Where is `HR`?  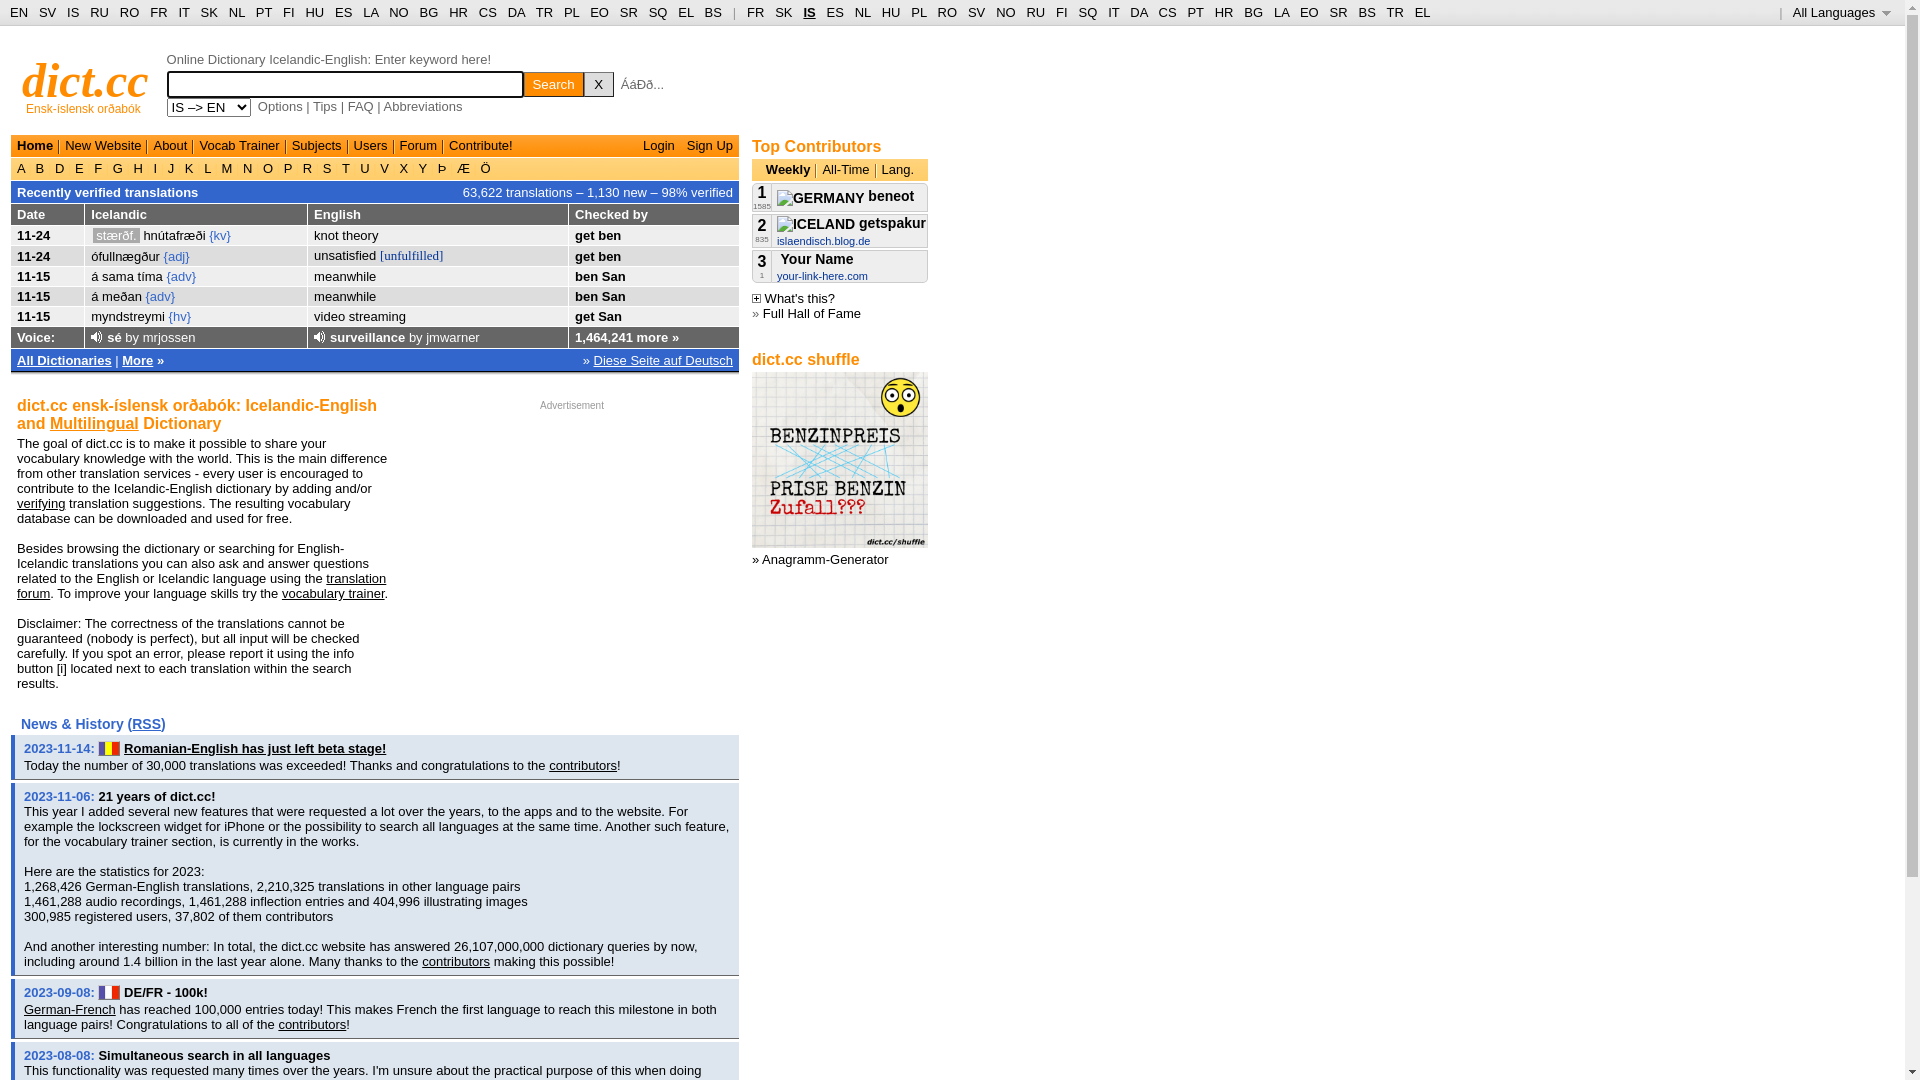
HR is located at coordinates (1224, 12).